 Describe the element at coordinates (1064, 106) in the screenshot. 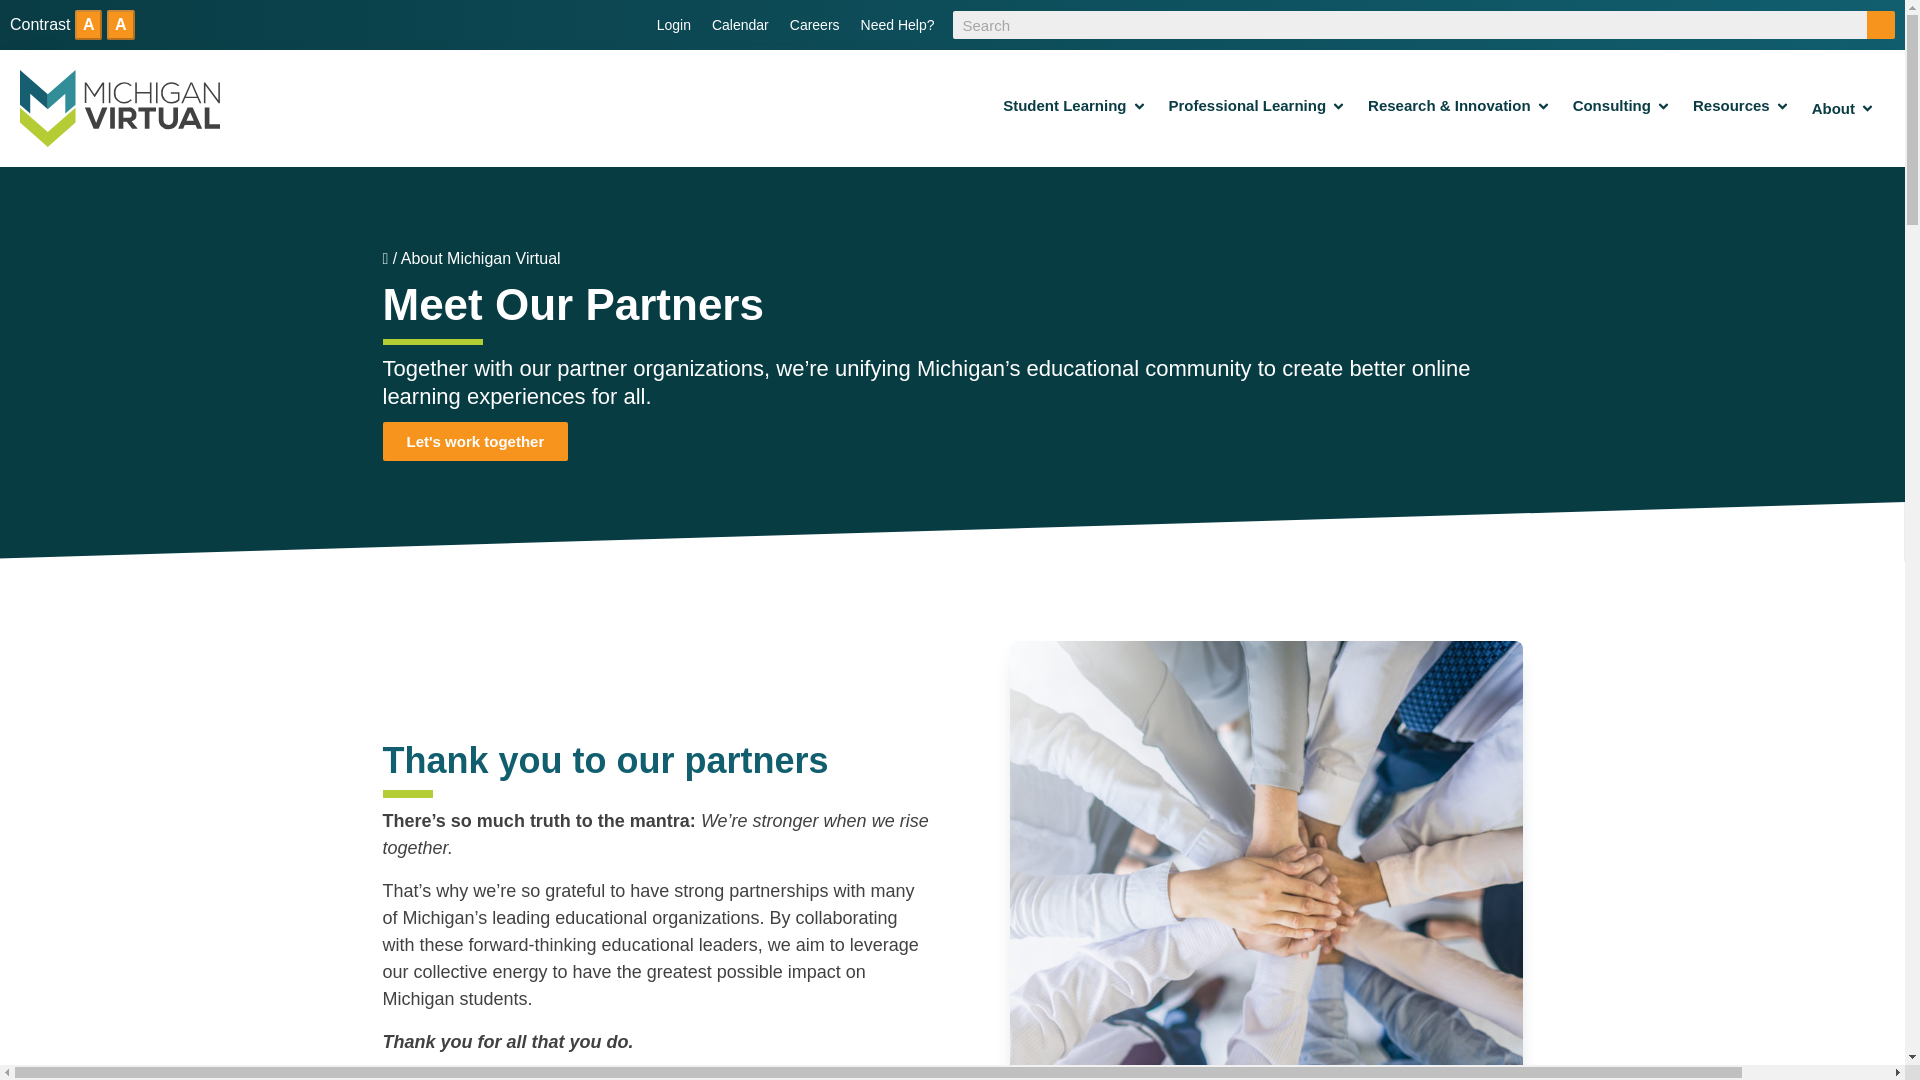

I see `Student Learning` at that location.